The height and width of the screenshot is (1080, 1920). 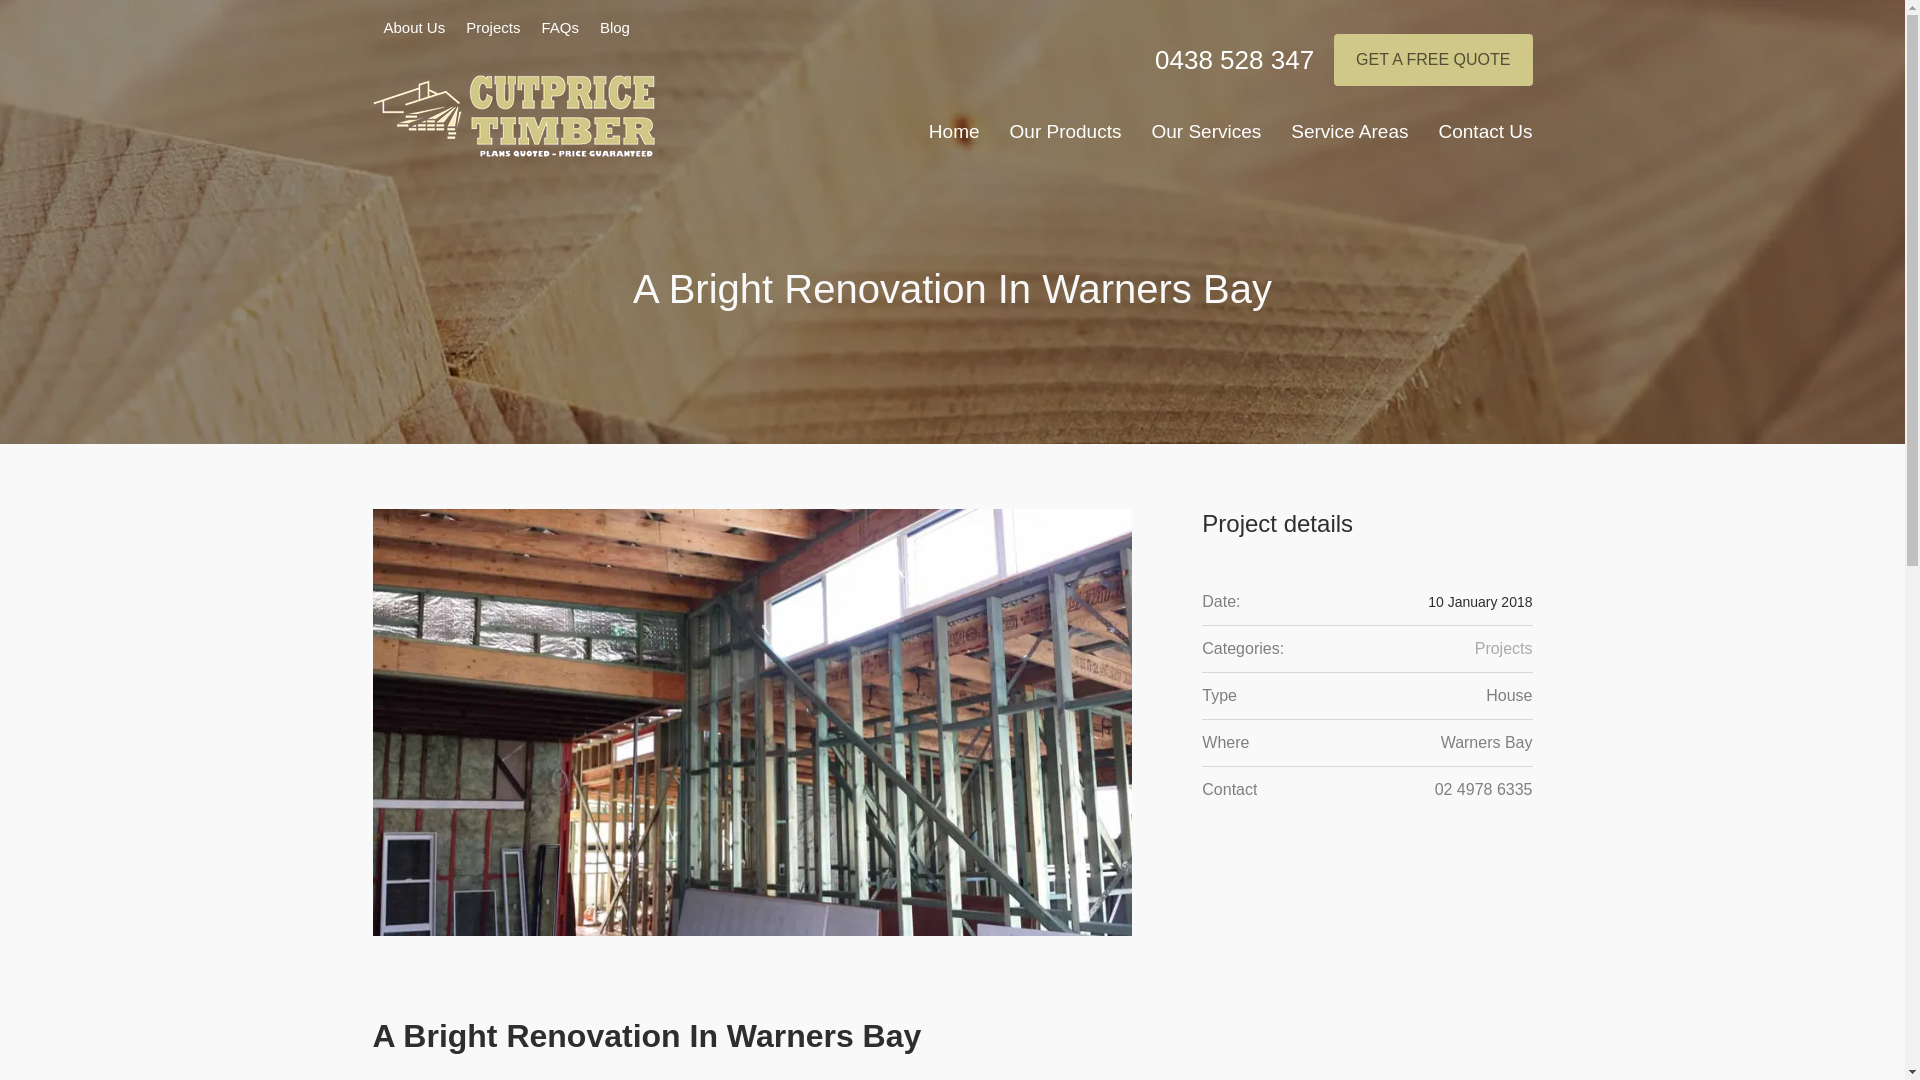 I want to click on Blog, so click(x=615, y=28).